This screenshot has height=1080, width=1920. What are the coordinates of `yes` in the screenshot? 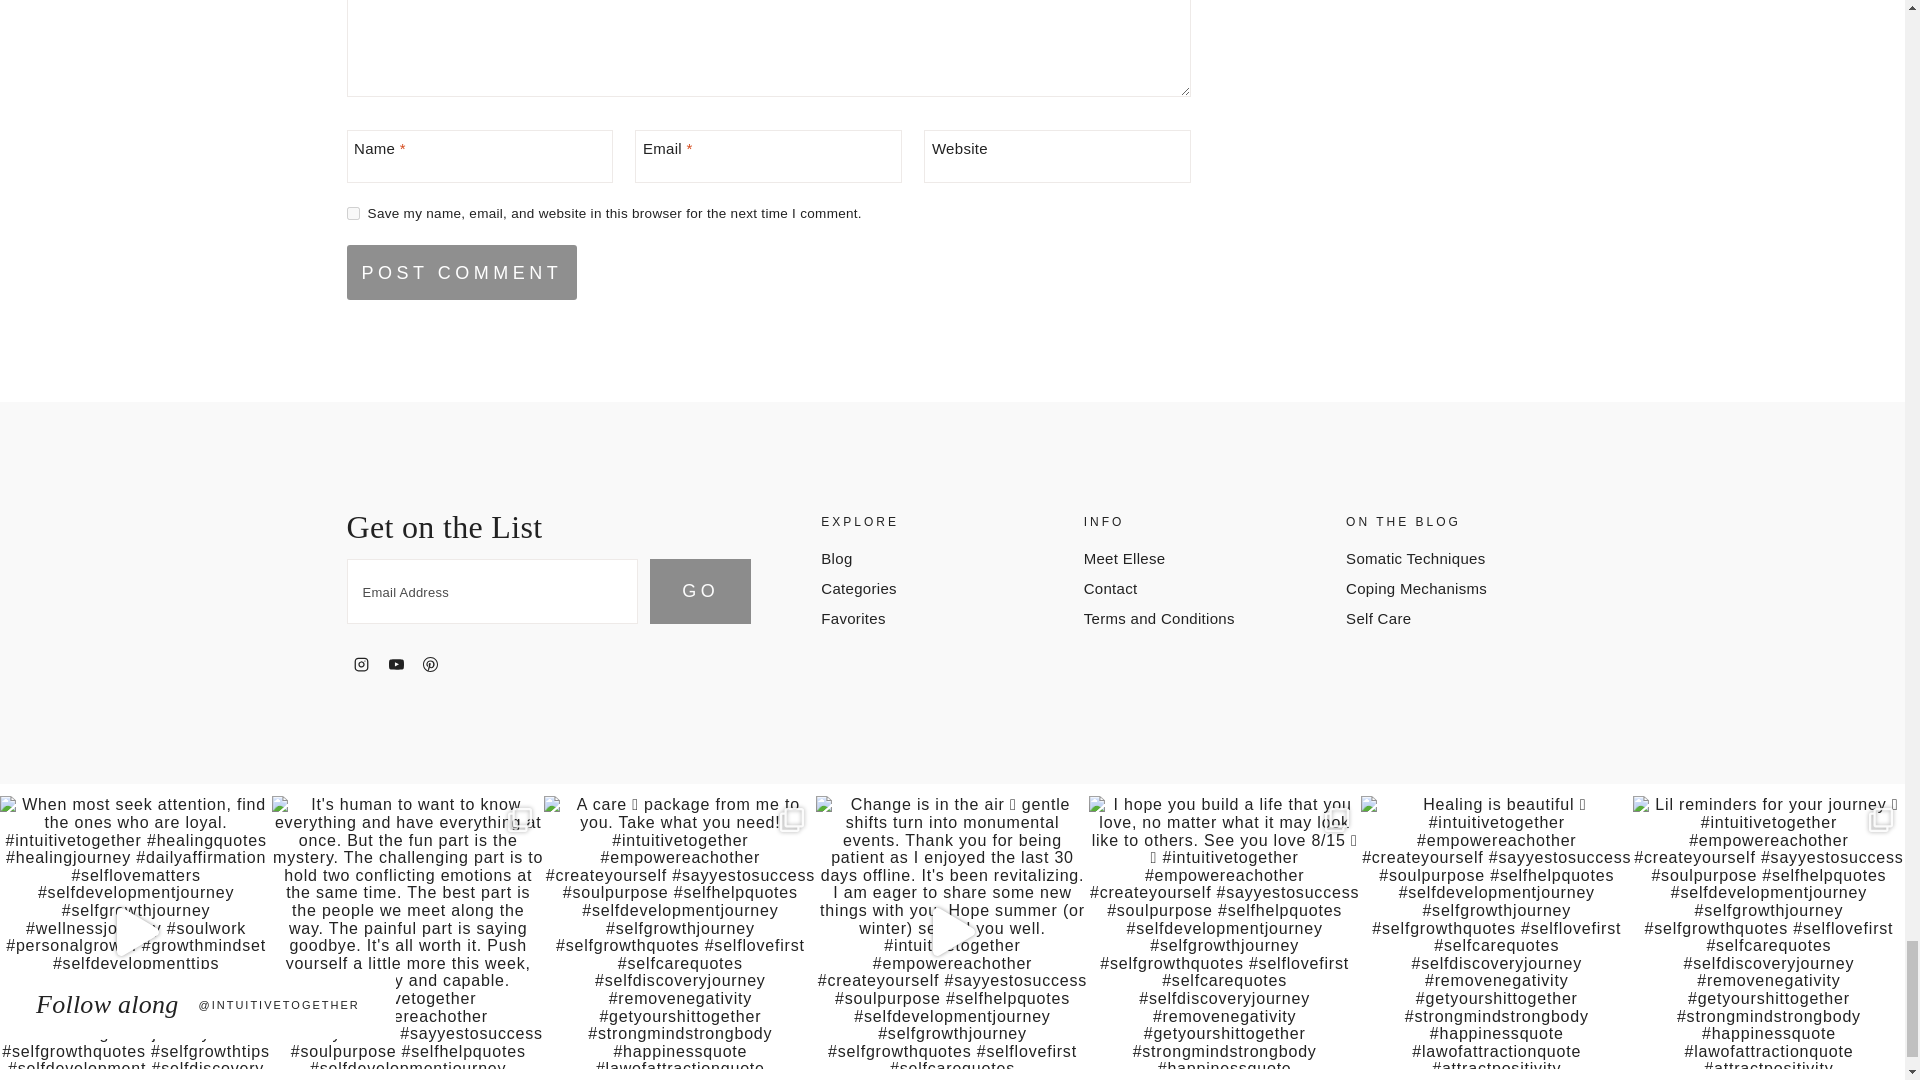 It's located at (352, 214).